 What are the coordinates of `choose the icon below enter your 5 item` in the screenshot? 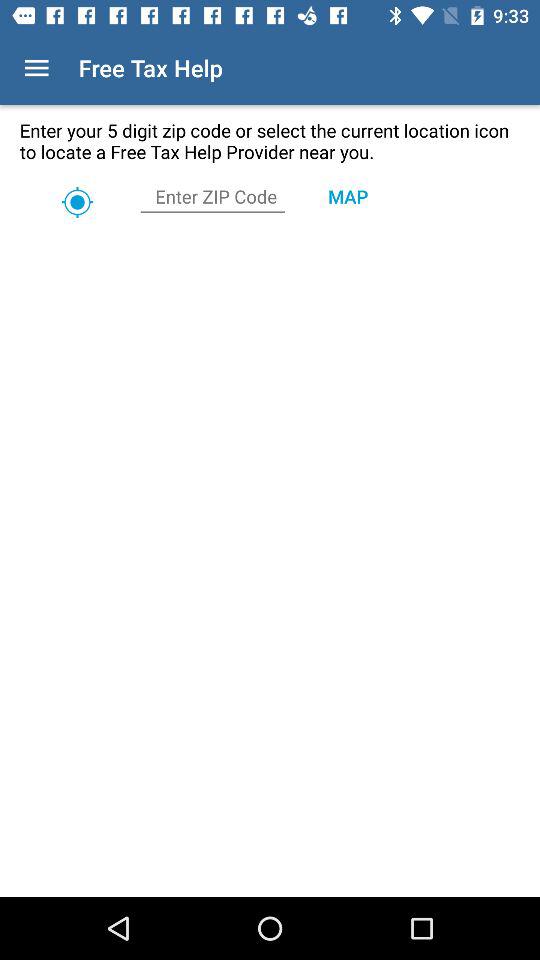 It's located at (348, 196).